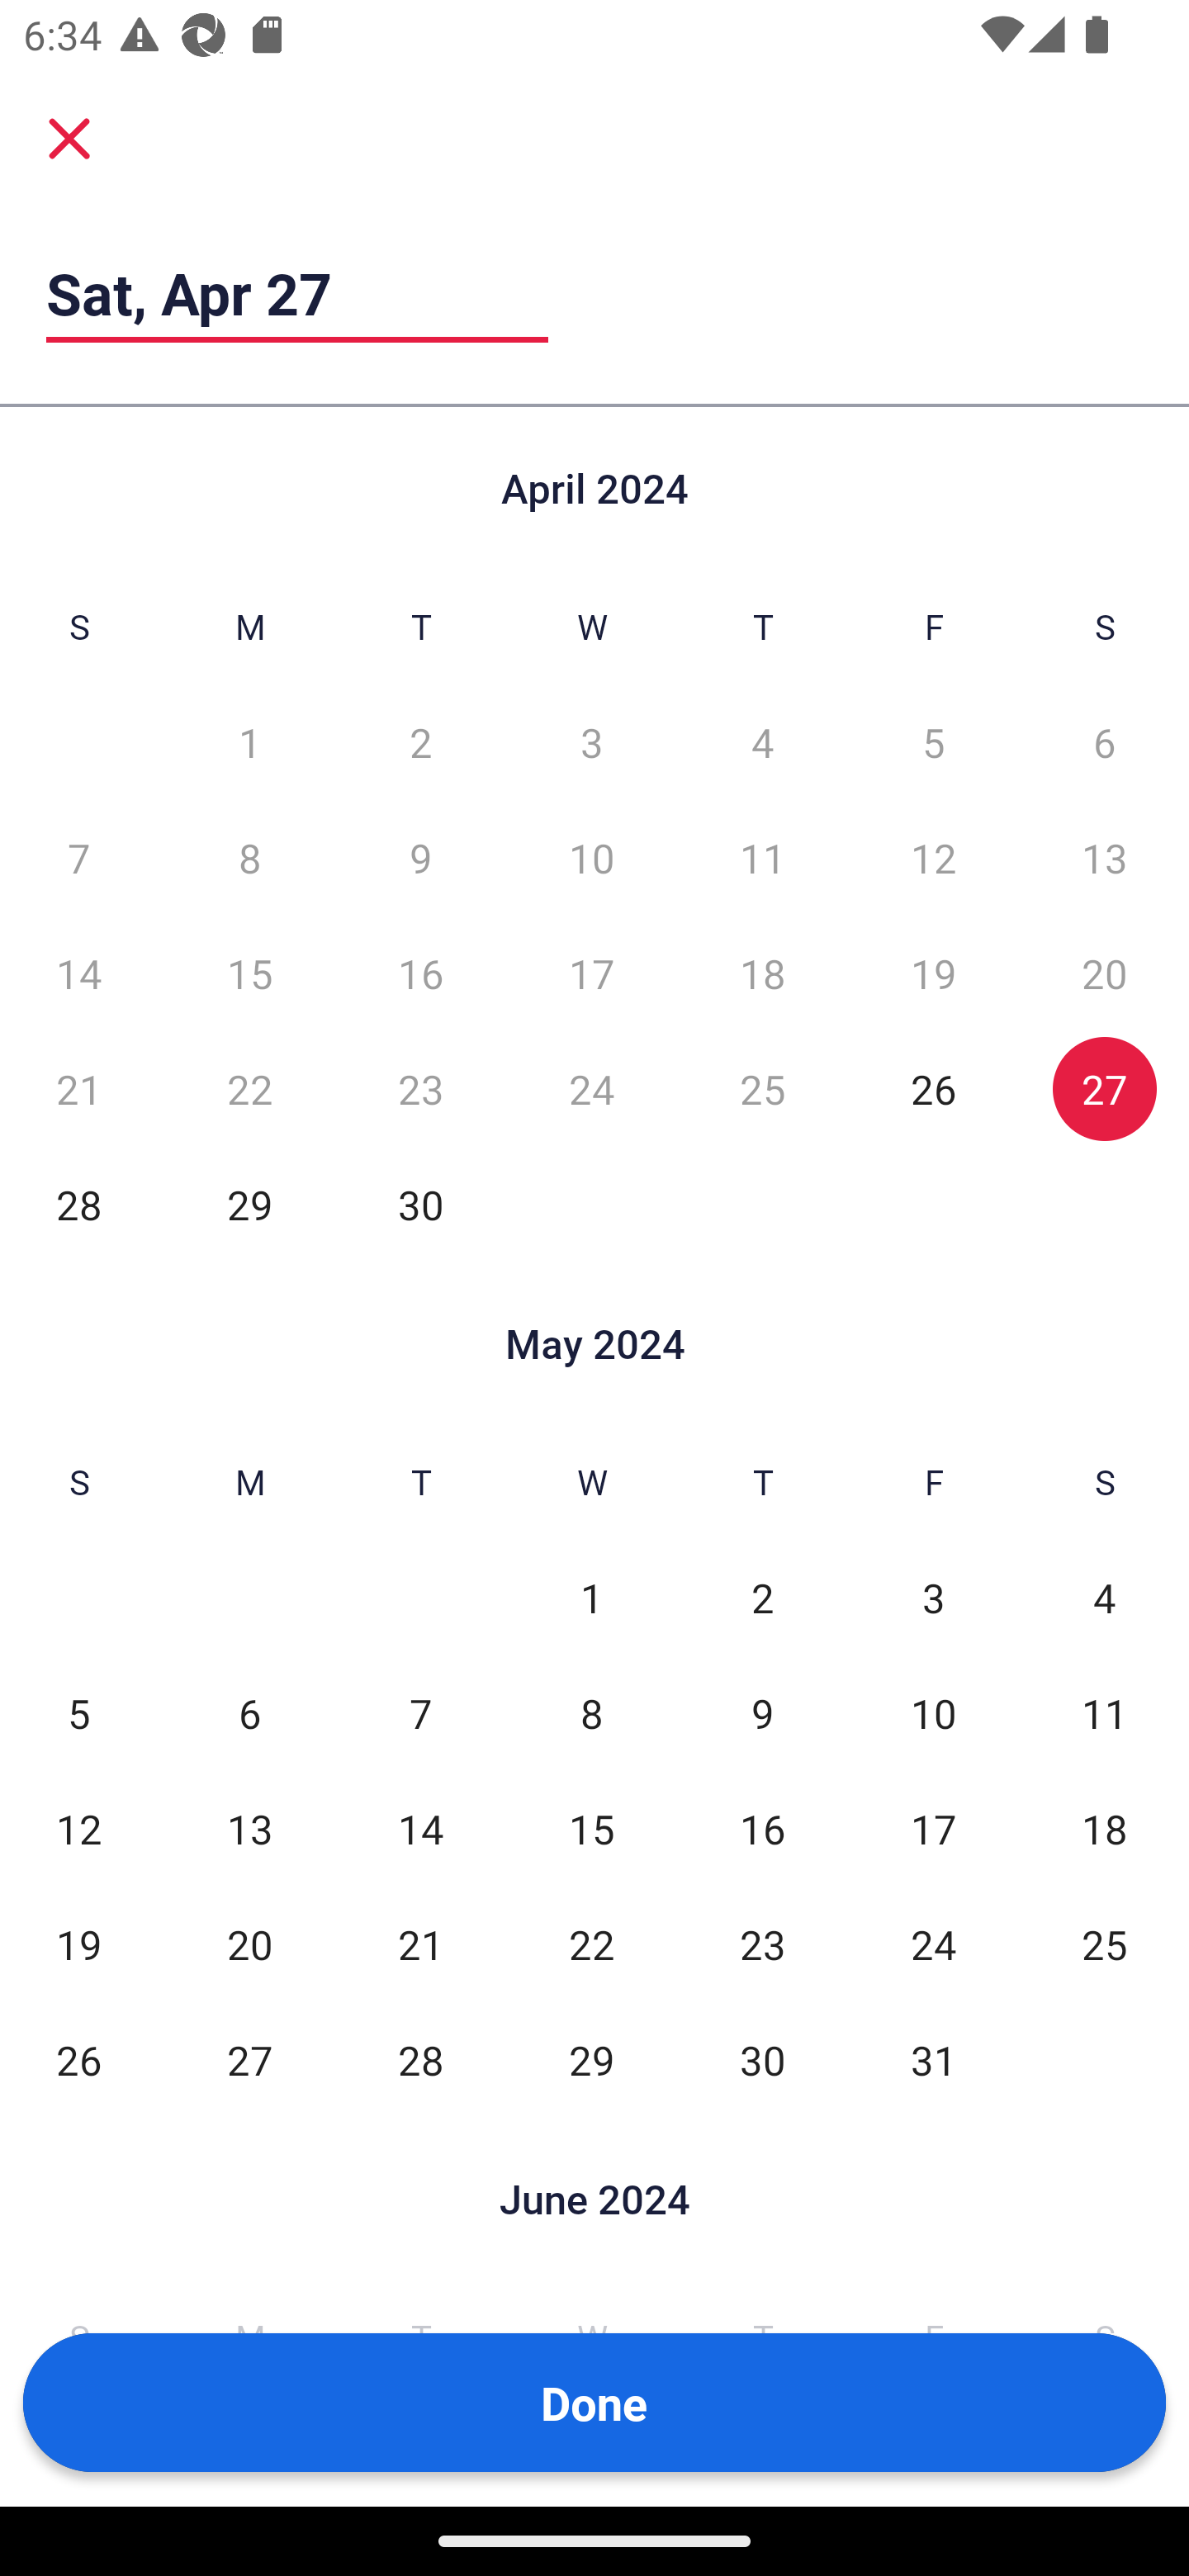 The width and height of the screenshot is (1189, 2576). Describe the element at coordinates (421, 1944) in the screenshot. I see `21 Tue, May 21, Not Selected` at that location.